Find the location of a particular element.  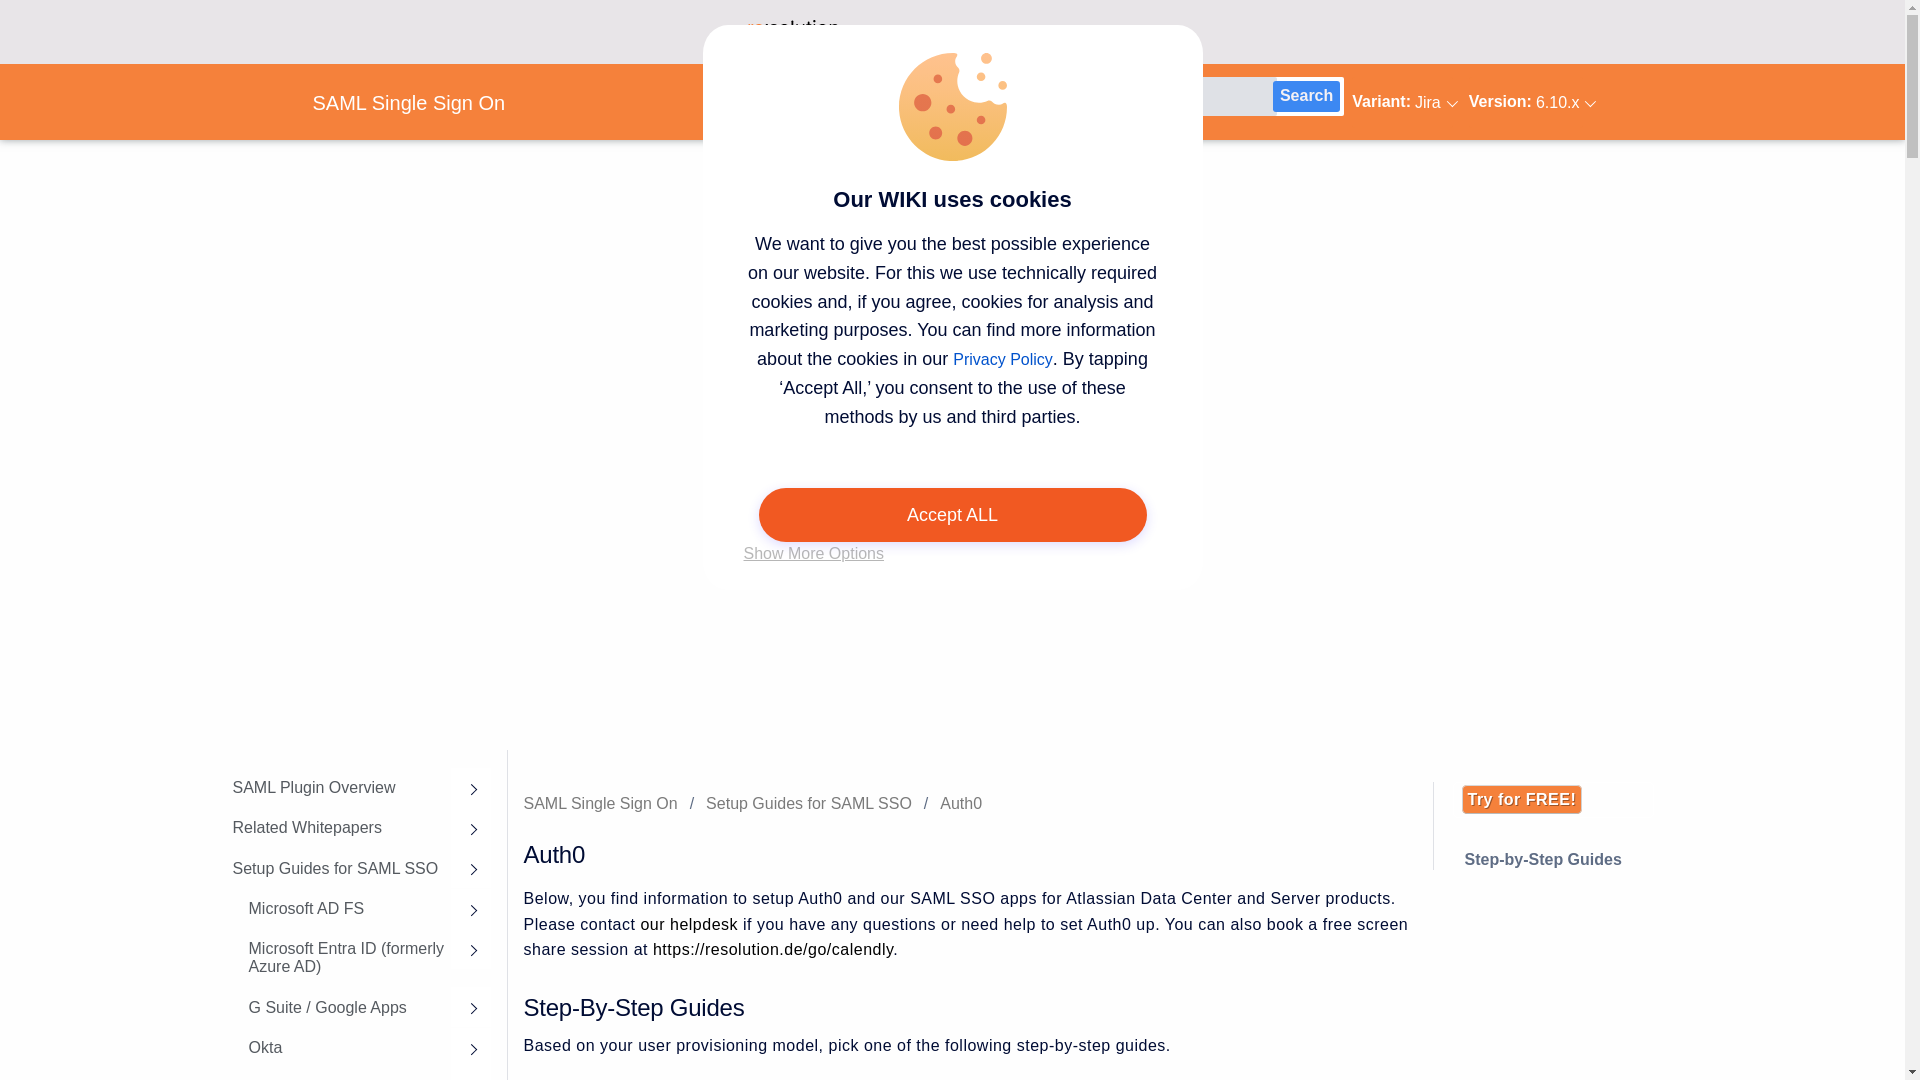

SAML Single Sign On is located at coordinates (416, 103).